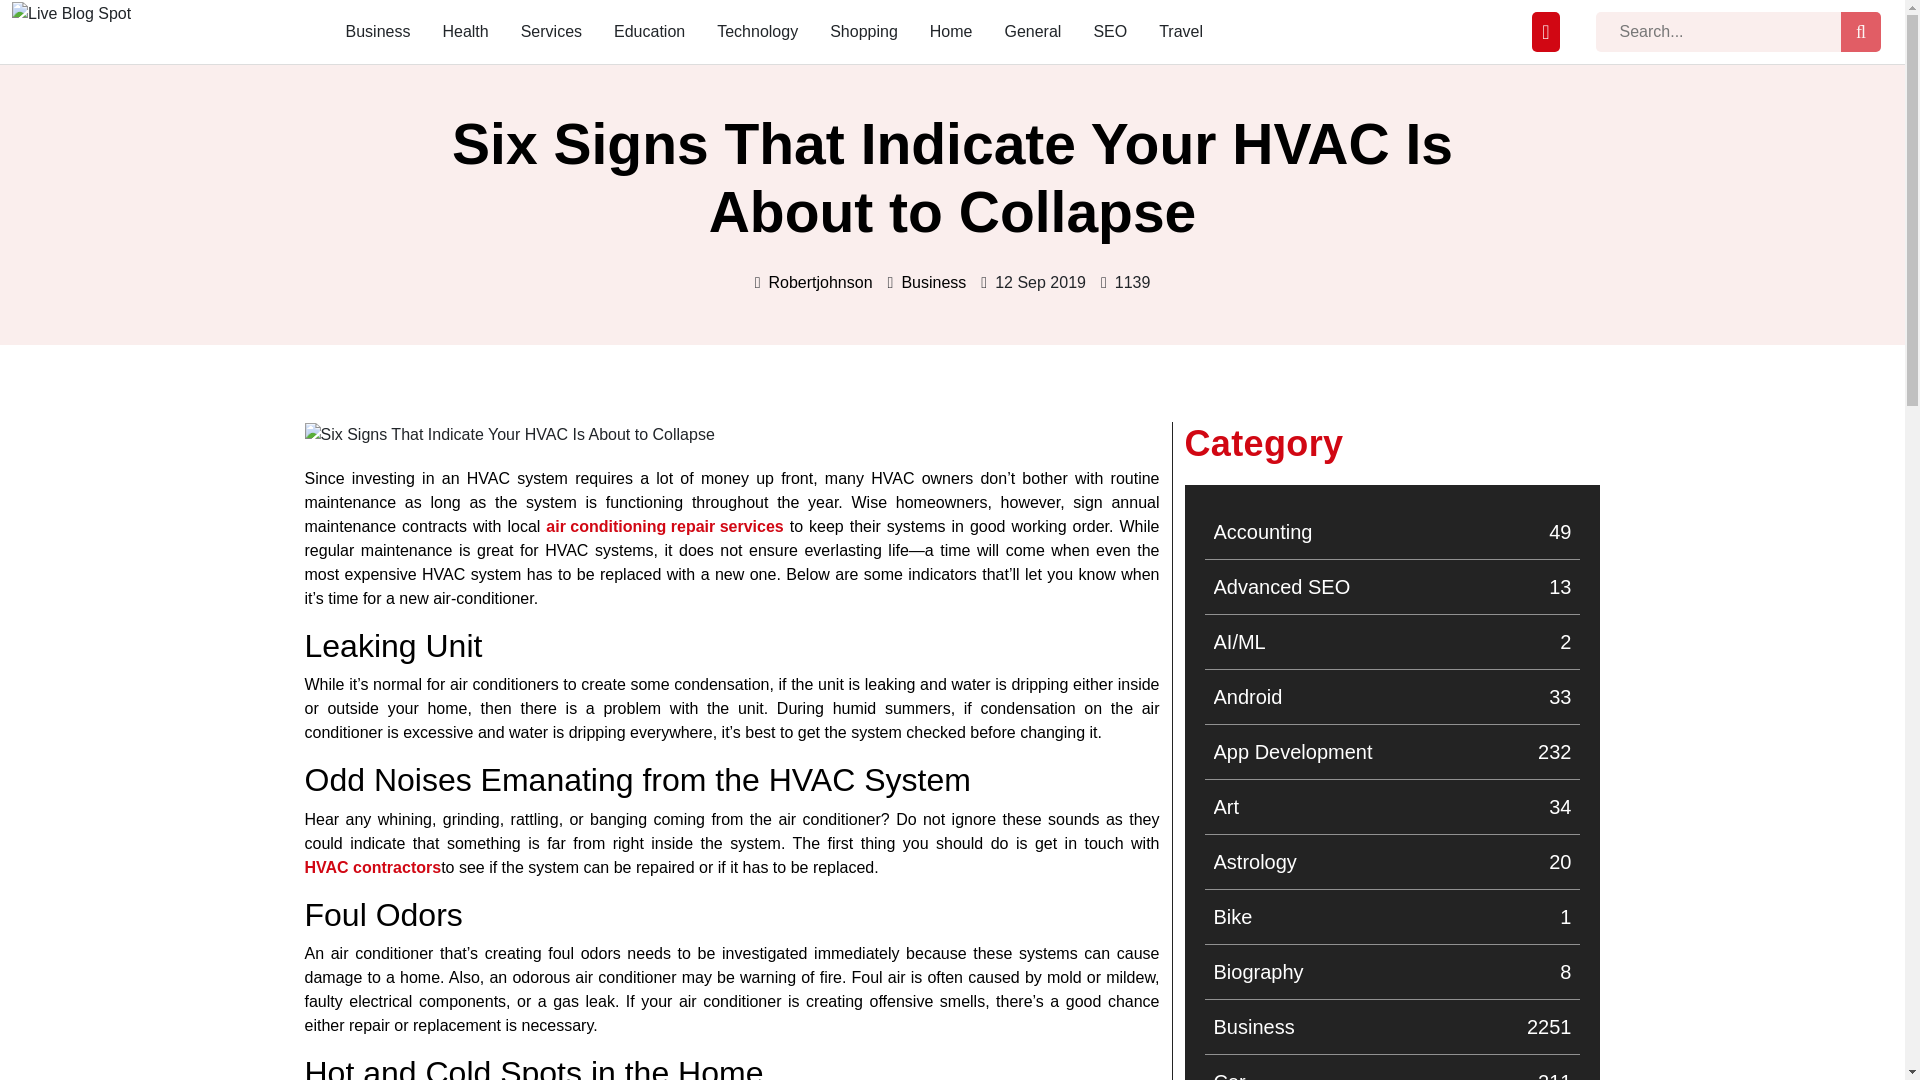  What do you see at coordinates (820, 282) in the screenshot?
I see `Business` at bounding box center [820, 282].